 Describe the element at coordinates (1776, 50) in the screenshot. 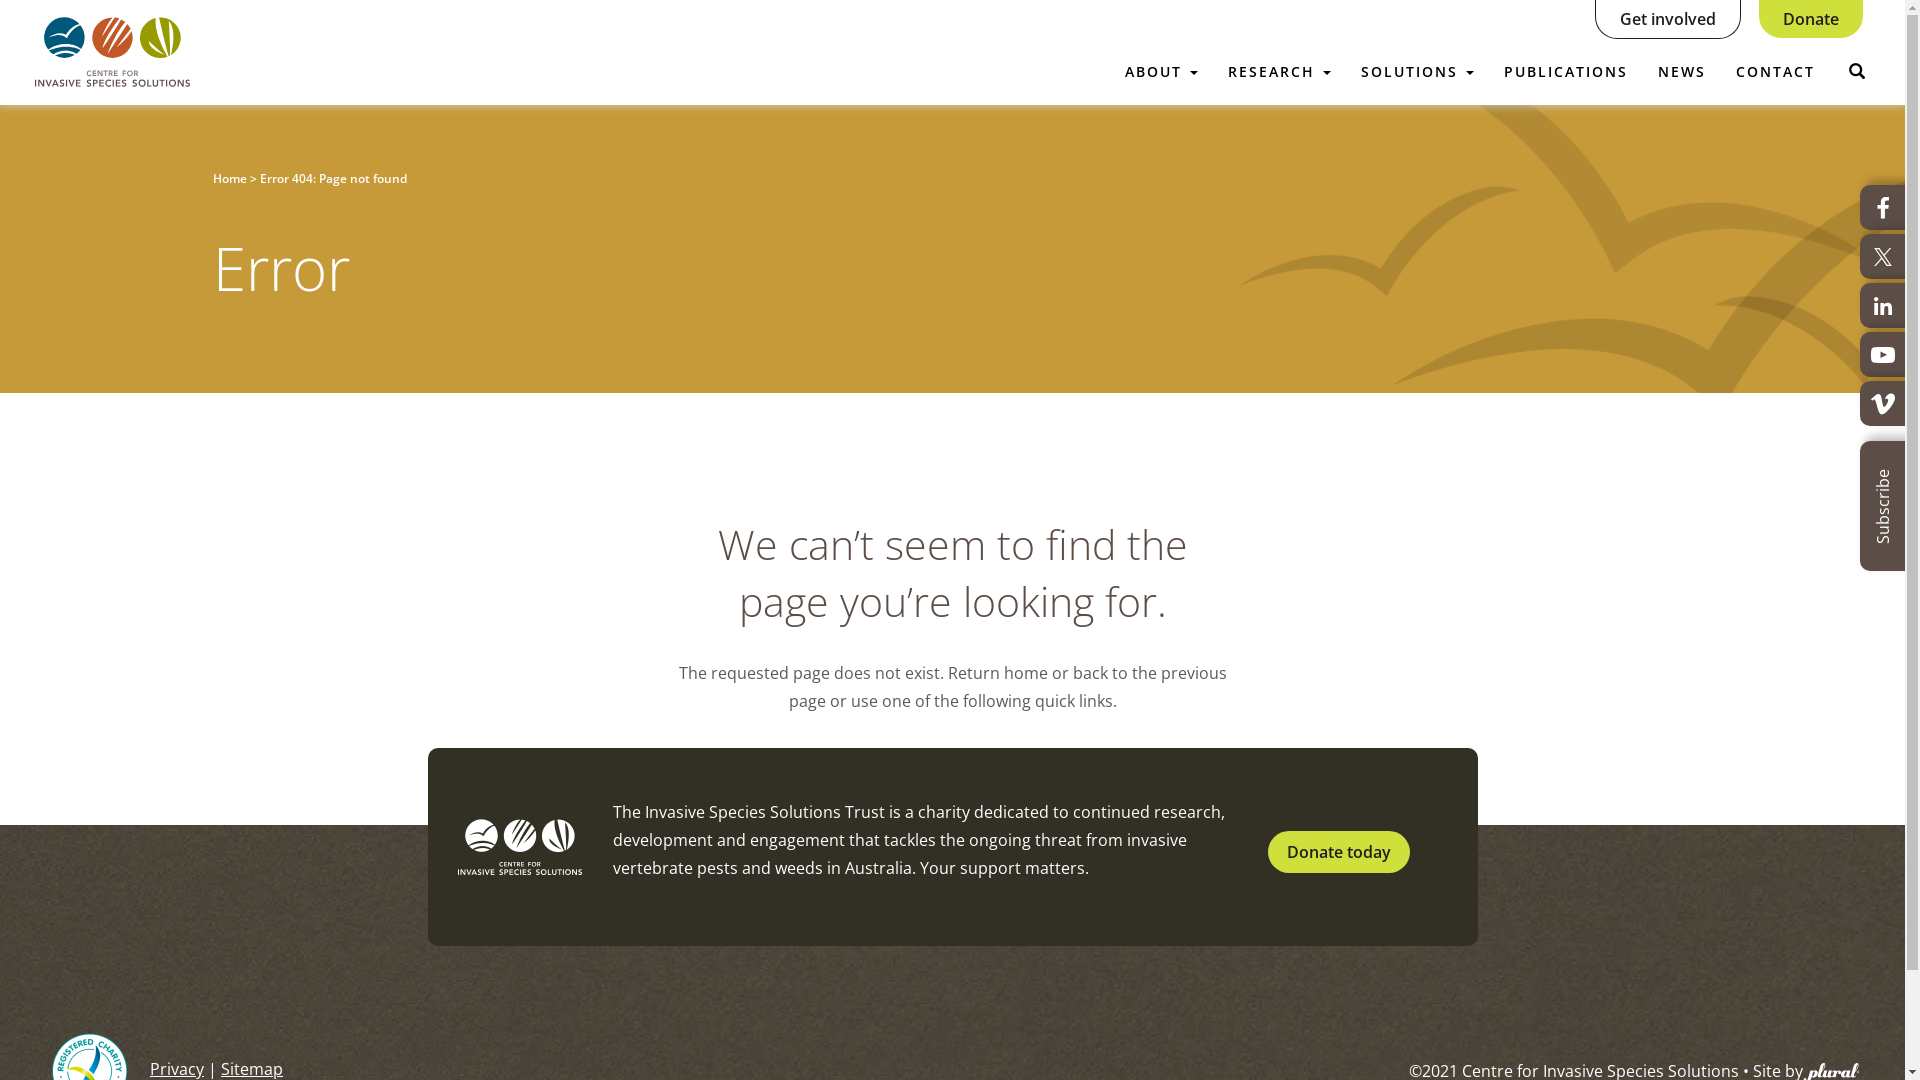

I see `CONTACT` at that location.